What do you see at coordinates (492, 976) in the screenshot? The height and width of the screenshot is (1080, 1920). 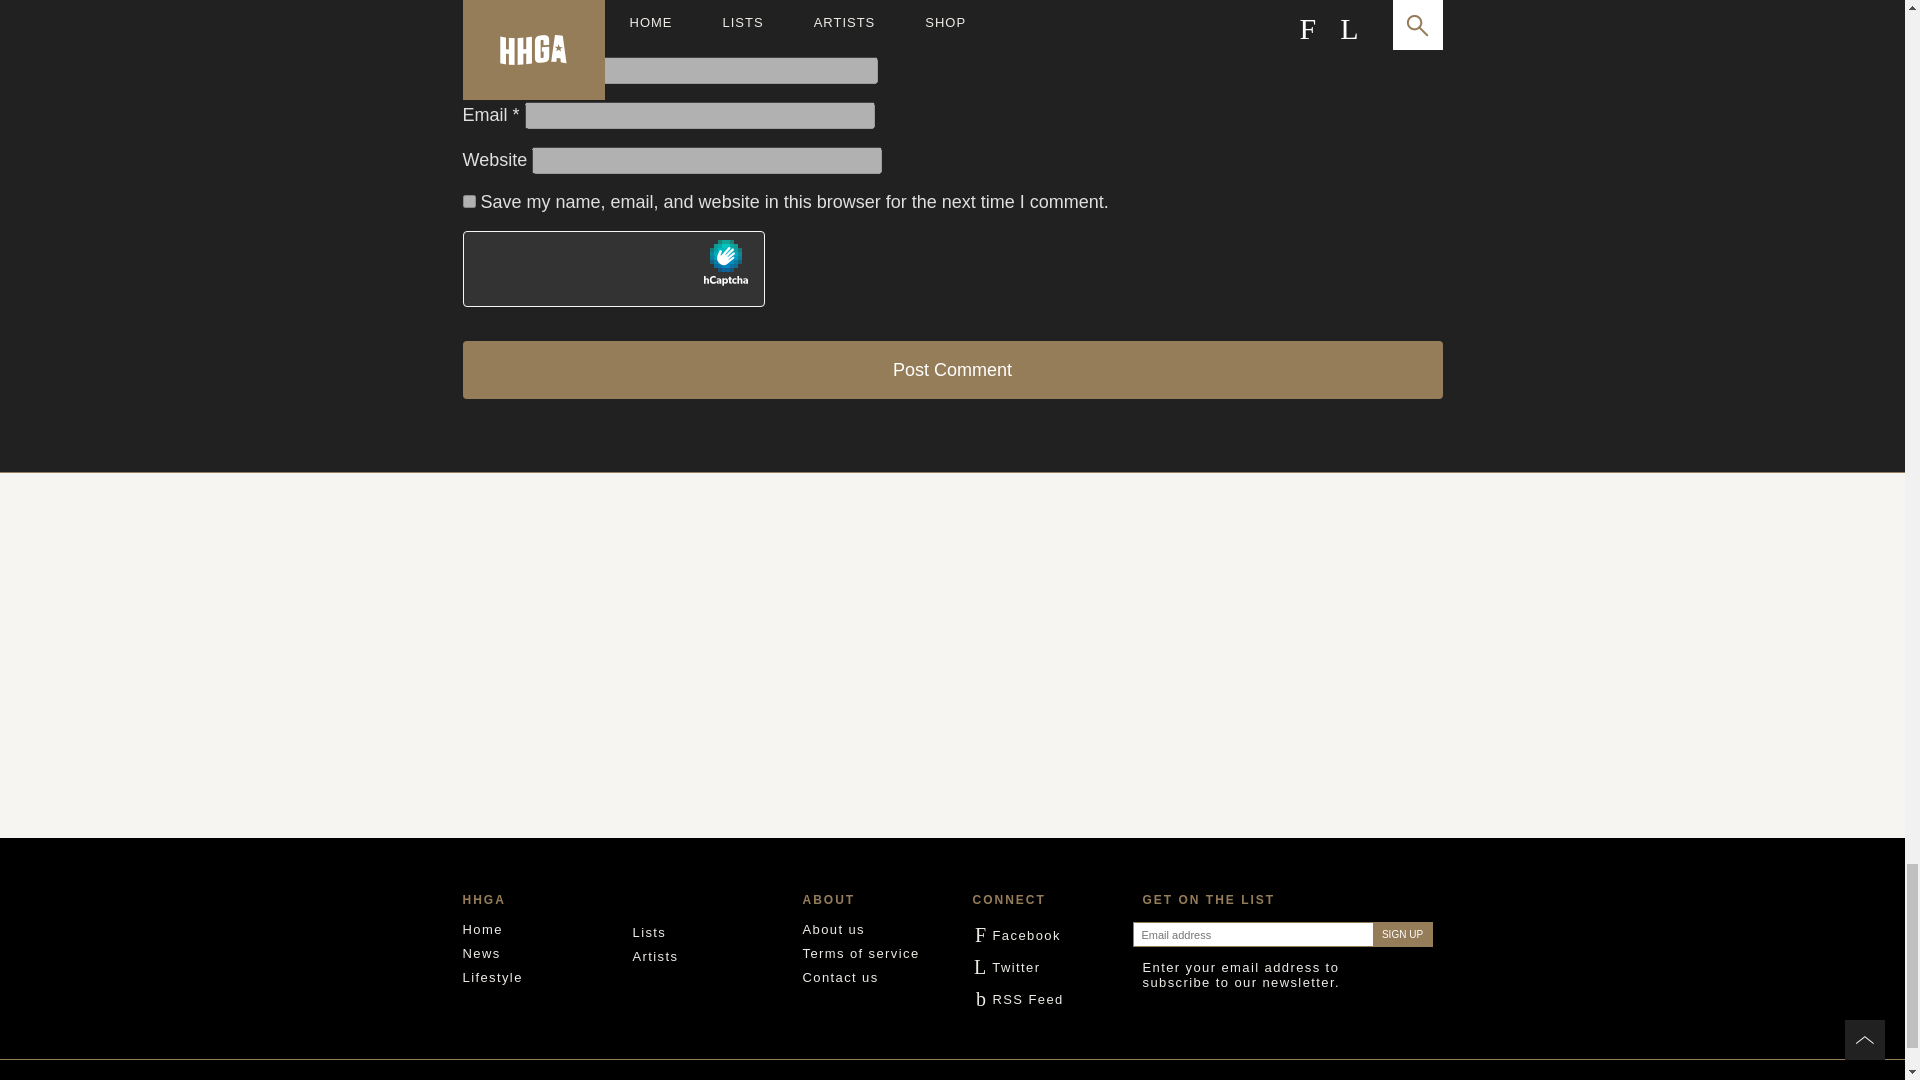 I see `Lifestyle` at bounding box center [492, 976].